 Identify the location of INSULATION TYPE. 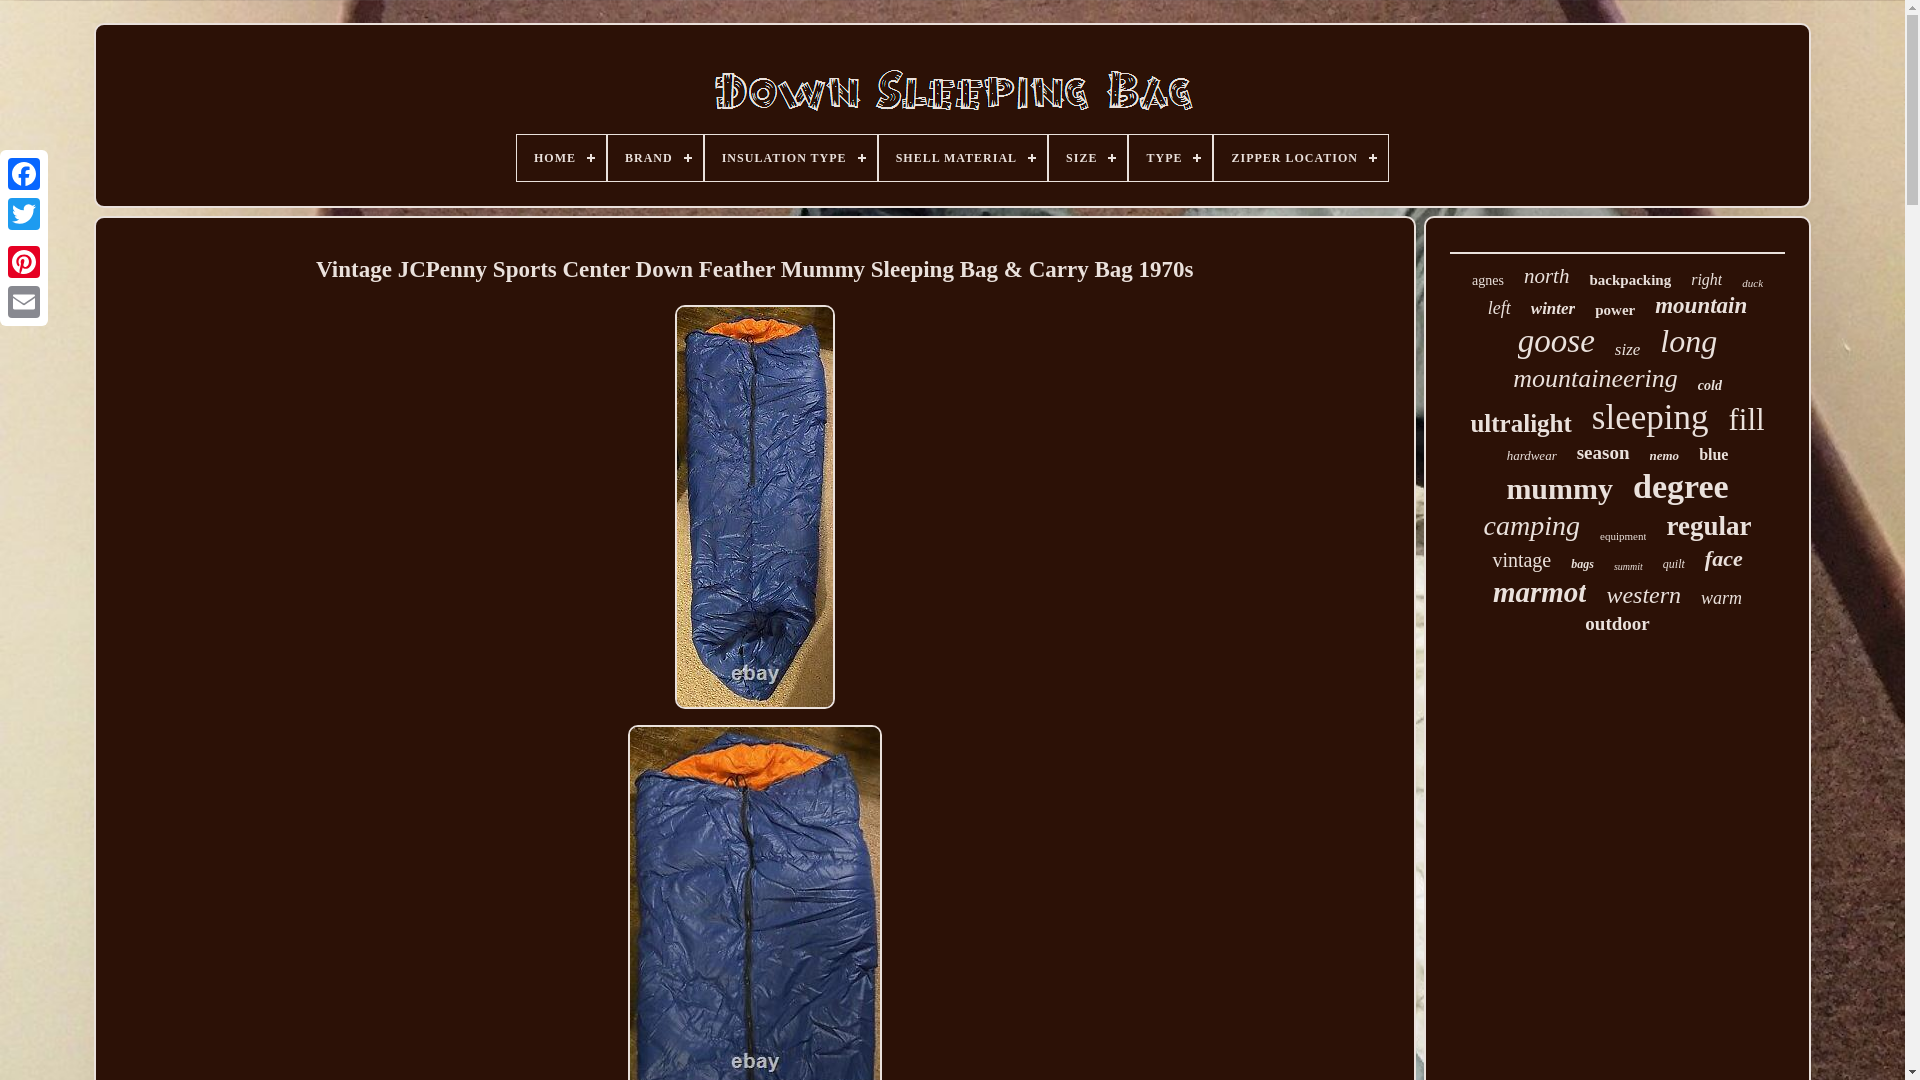
(790, 158).